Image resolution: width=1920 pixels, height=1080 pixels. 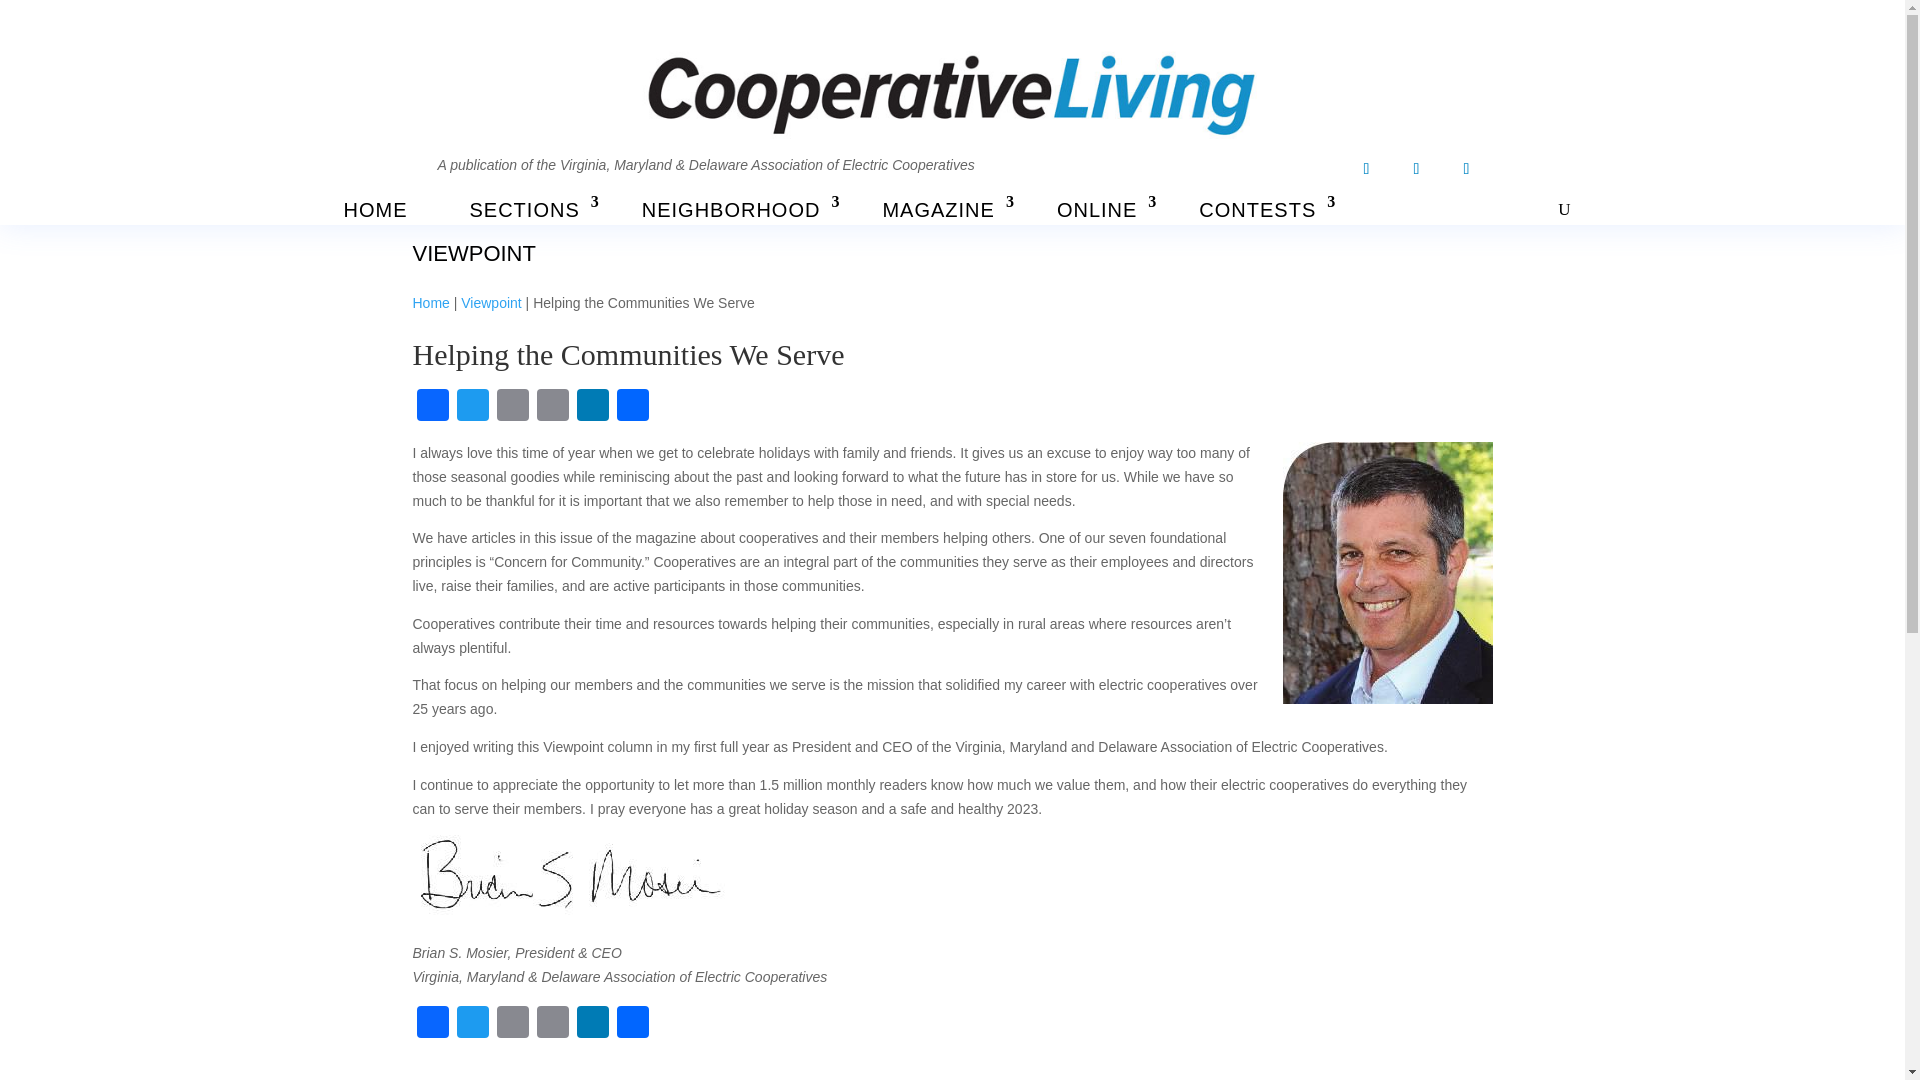 What do you see at coordinates (524, 210) in the screenshot?
I see `SECTIONS` at bounding box center [524, 210].